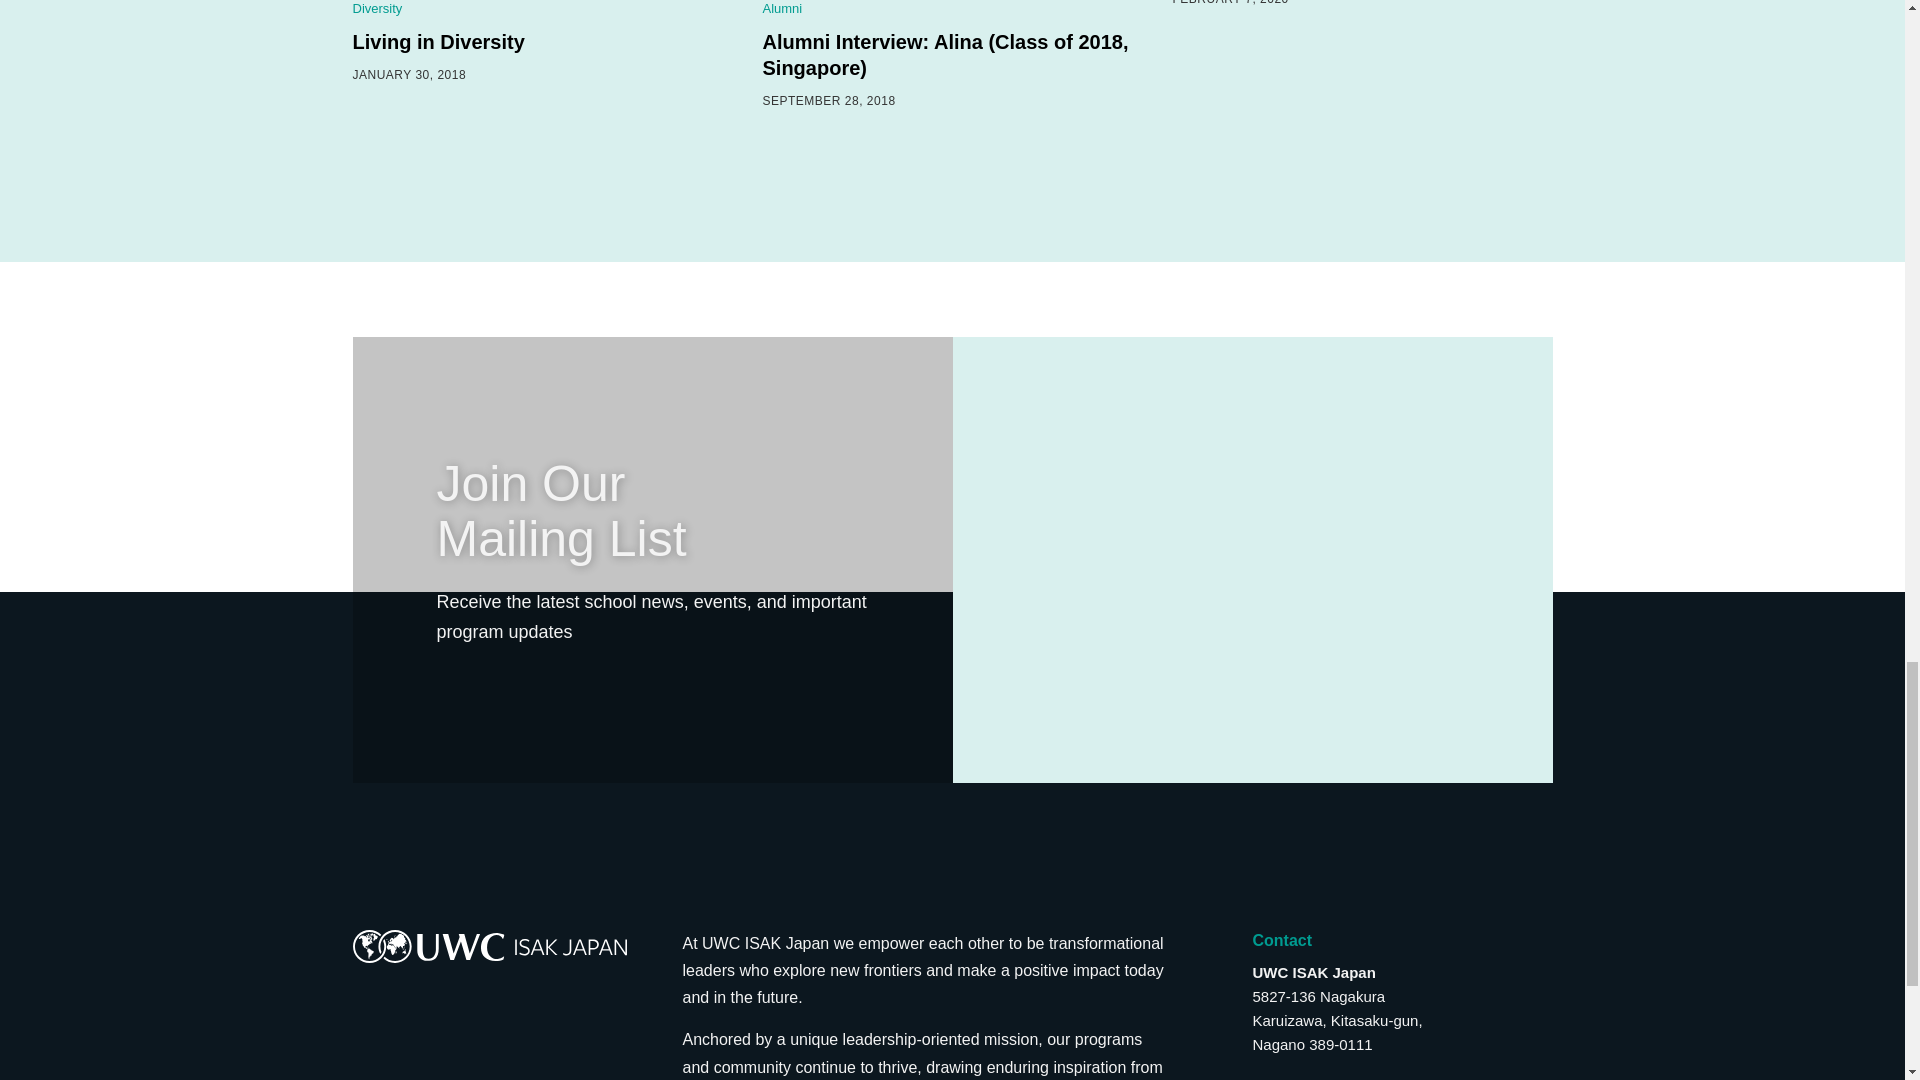 The image size is (1920, 1080). What do you see at coordinates (376, 8) in the screenshot?
I see `Diversity` at bounding box center [376, 8].